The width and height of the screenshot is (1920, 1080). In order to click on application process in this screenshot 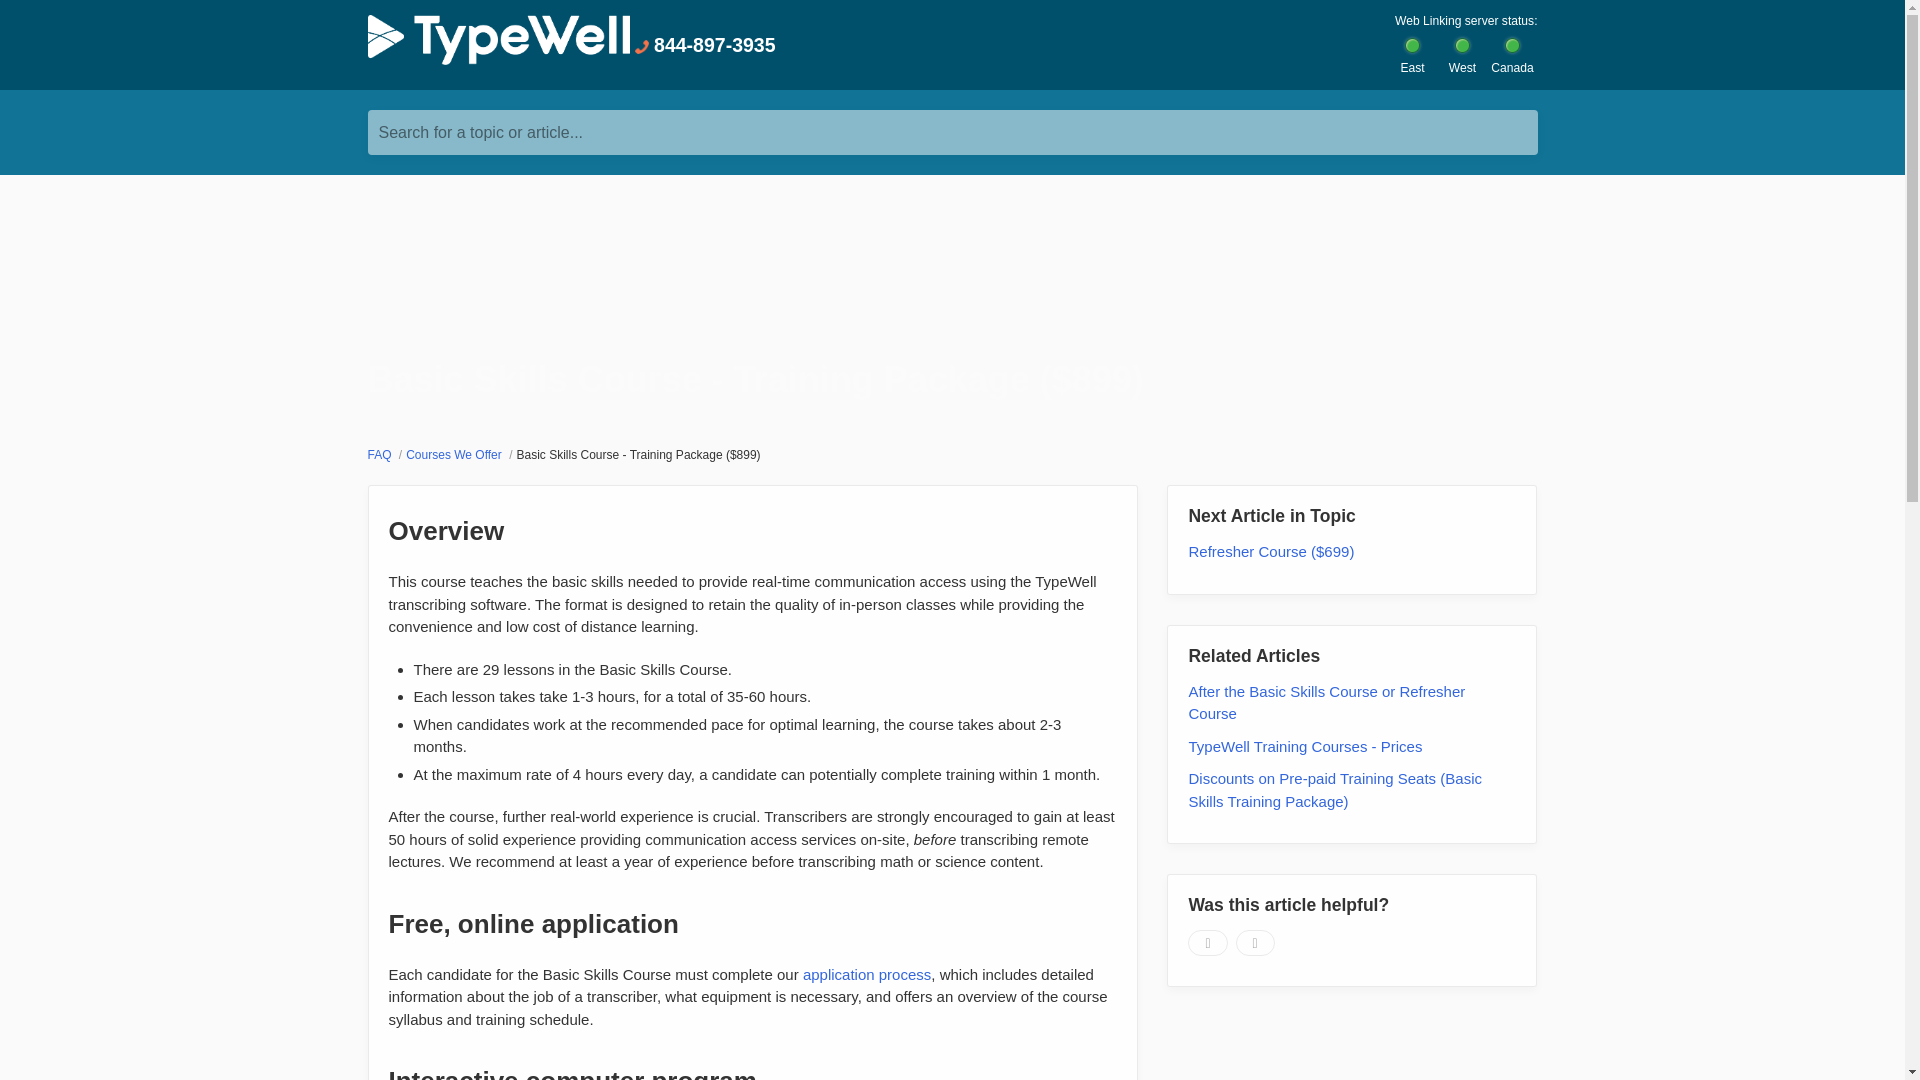, I will do `click(866, 974)`.